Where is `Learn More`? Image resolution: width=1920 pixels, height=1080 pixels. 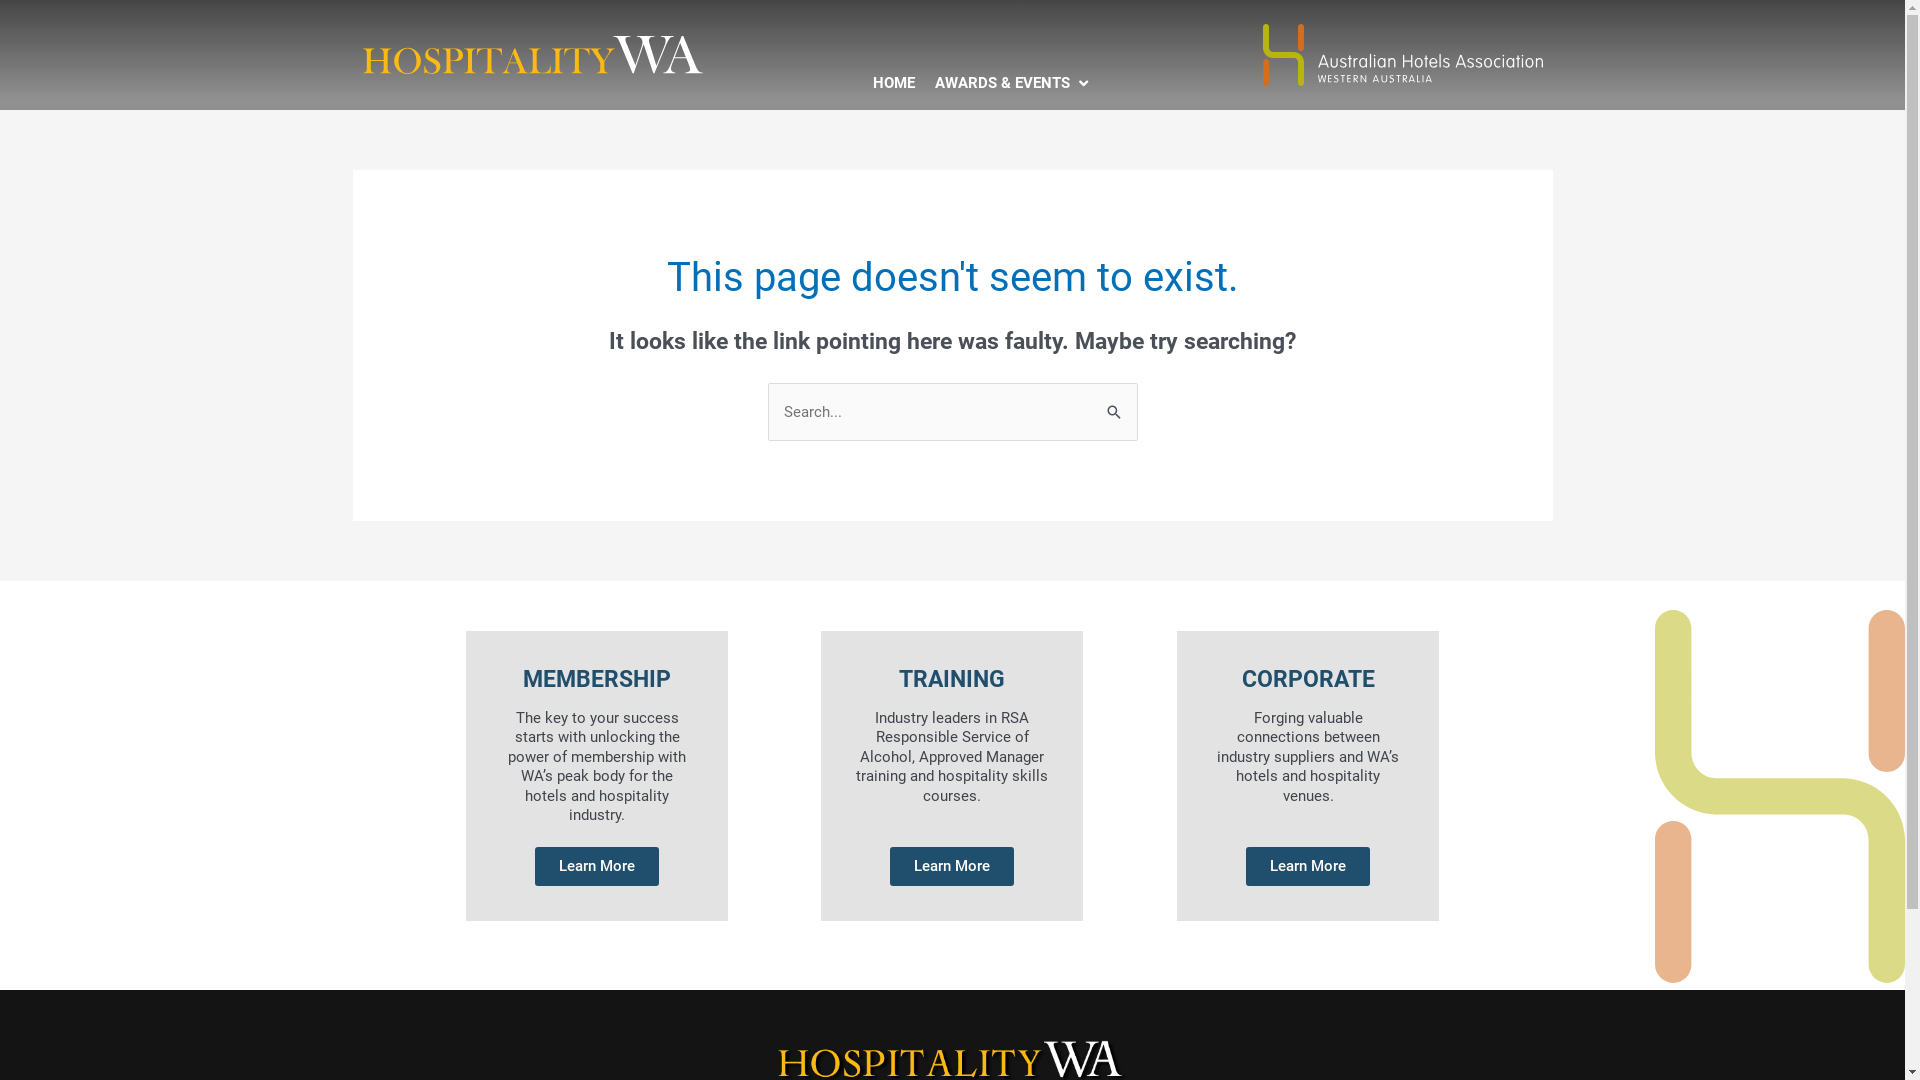
Learn More is located at coordinates (1308, 866).